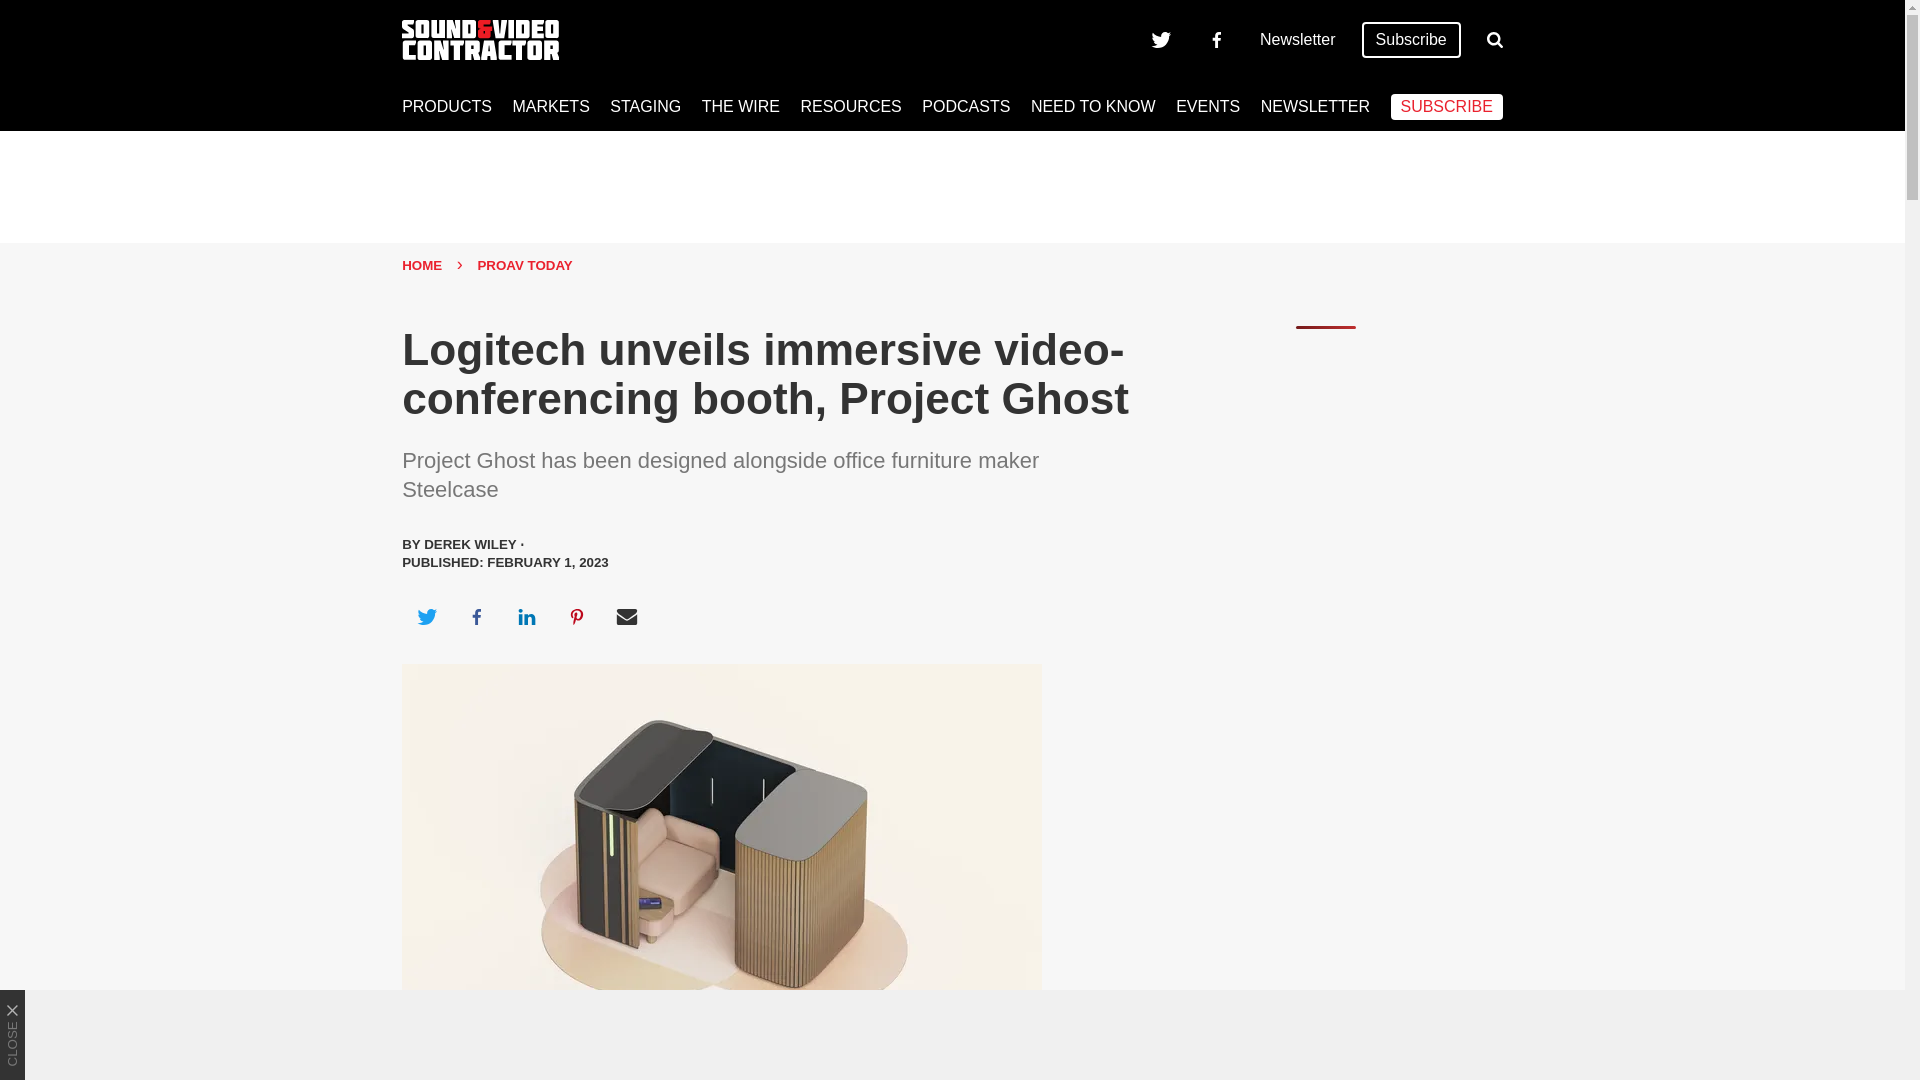  I want to click on Share on Twitter, so click(426, 616).